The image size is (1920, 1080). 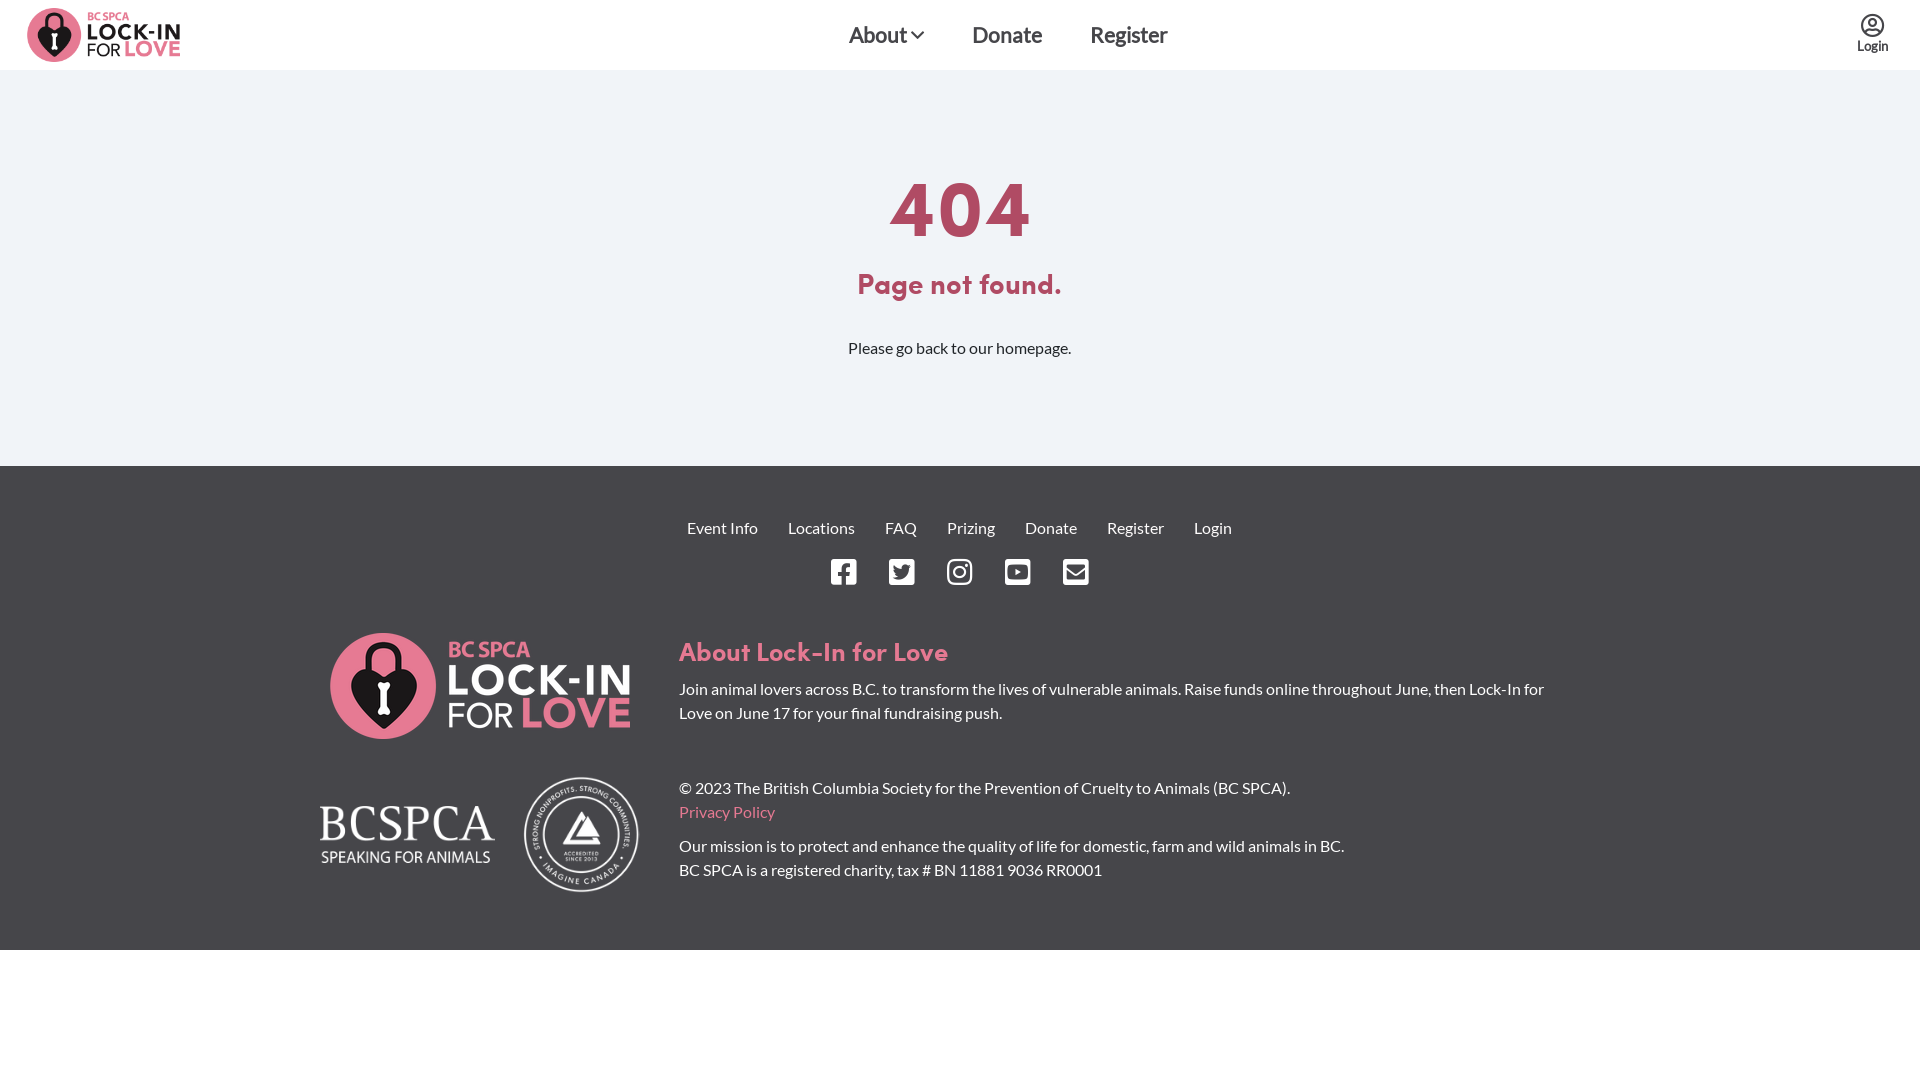 What do you see at coordinates (970, 528) in the screenshot?
I see `Prizing` at bounding box center [970, 528].